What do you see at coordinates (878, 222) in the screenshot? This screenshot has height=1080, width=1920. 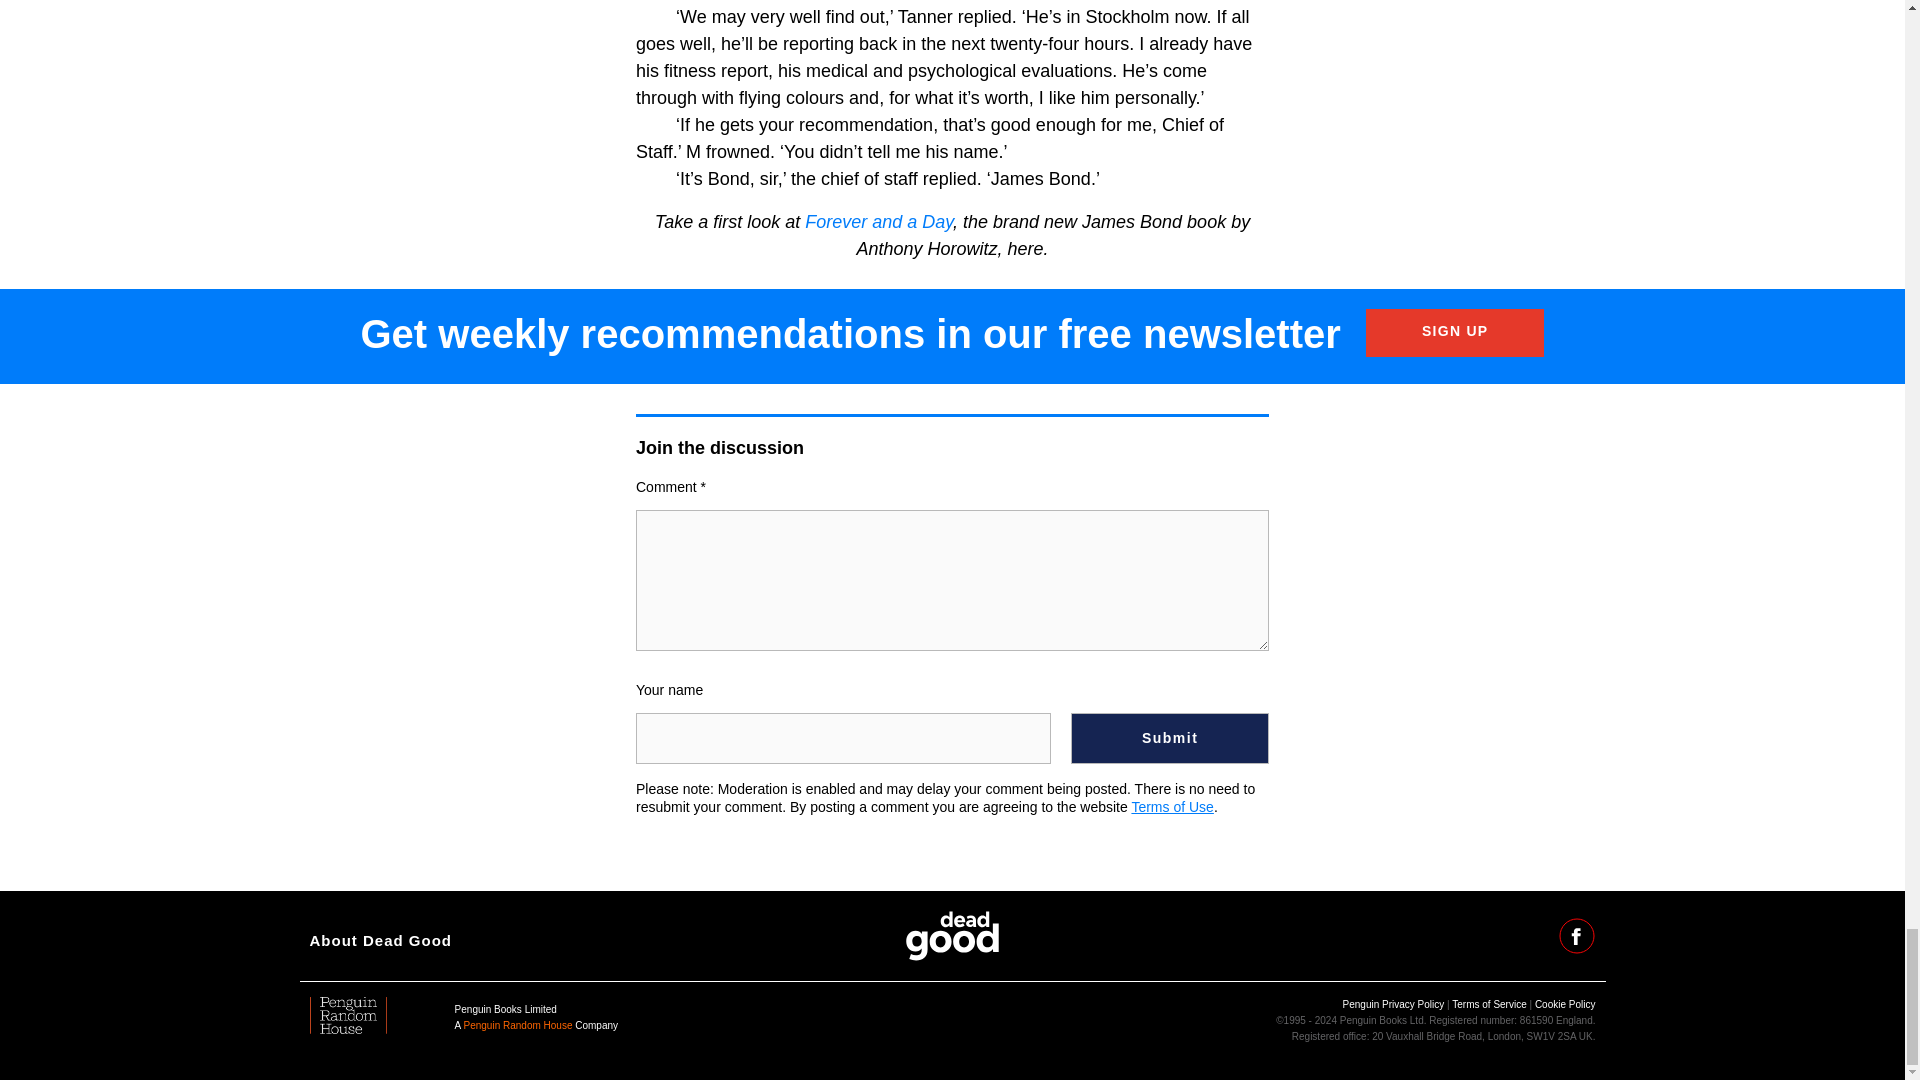 I see `Forever and a Day` at bounding box center [878, 222].